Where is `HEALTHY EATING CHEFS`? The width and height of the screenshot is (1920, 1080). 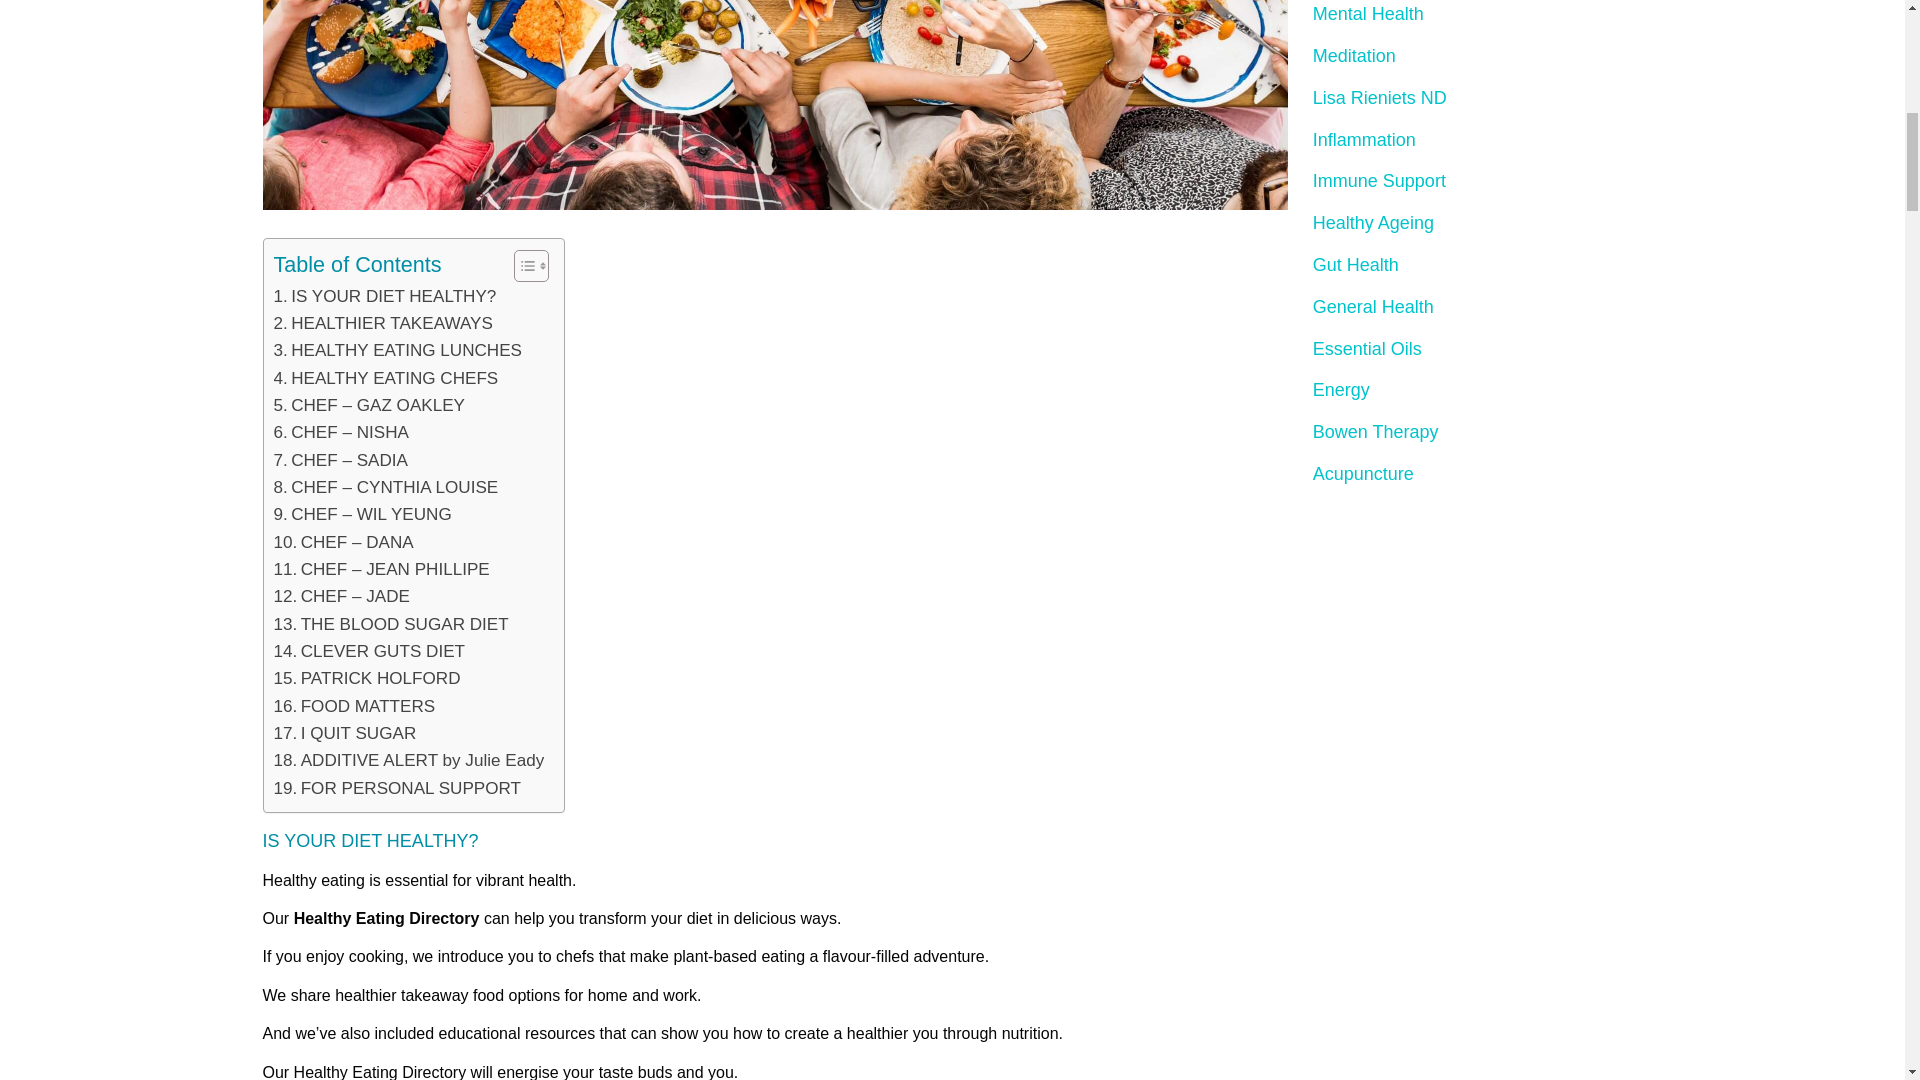
HEALTHY EATING CHEFS is located at coordinates (386, 378).